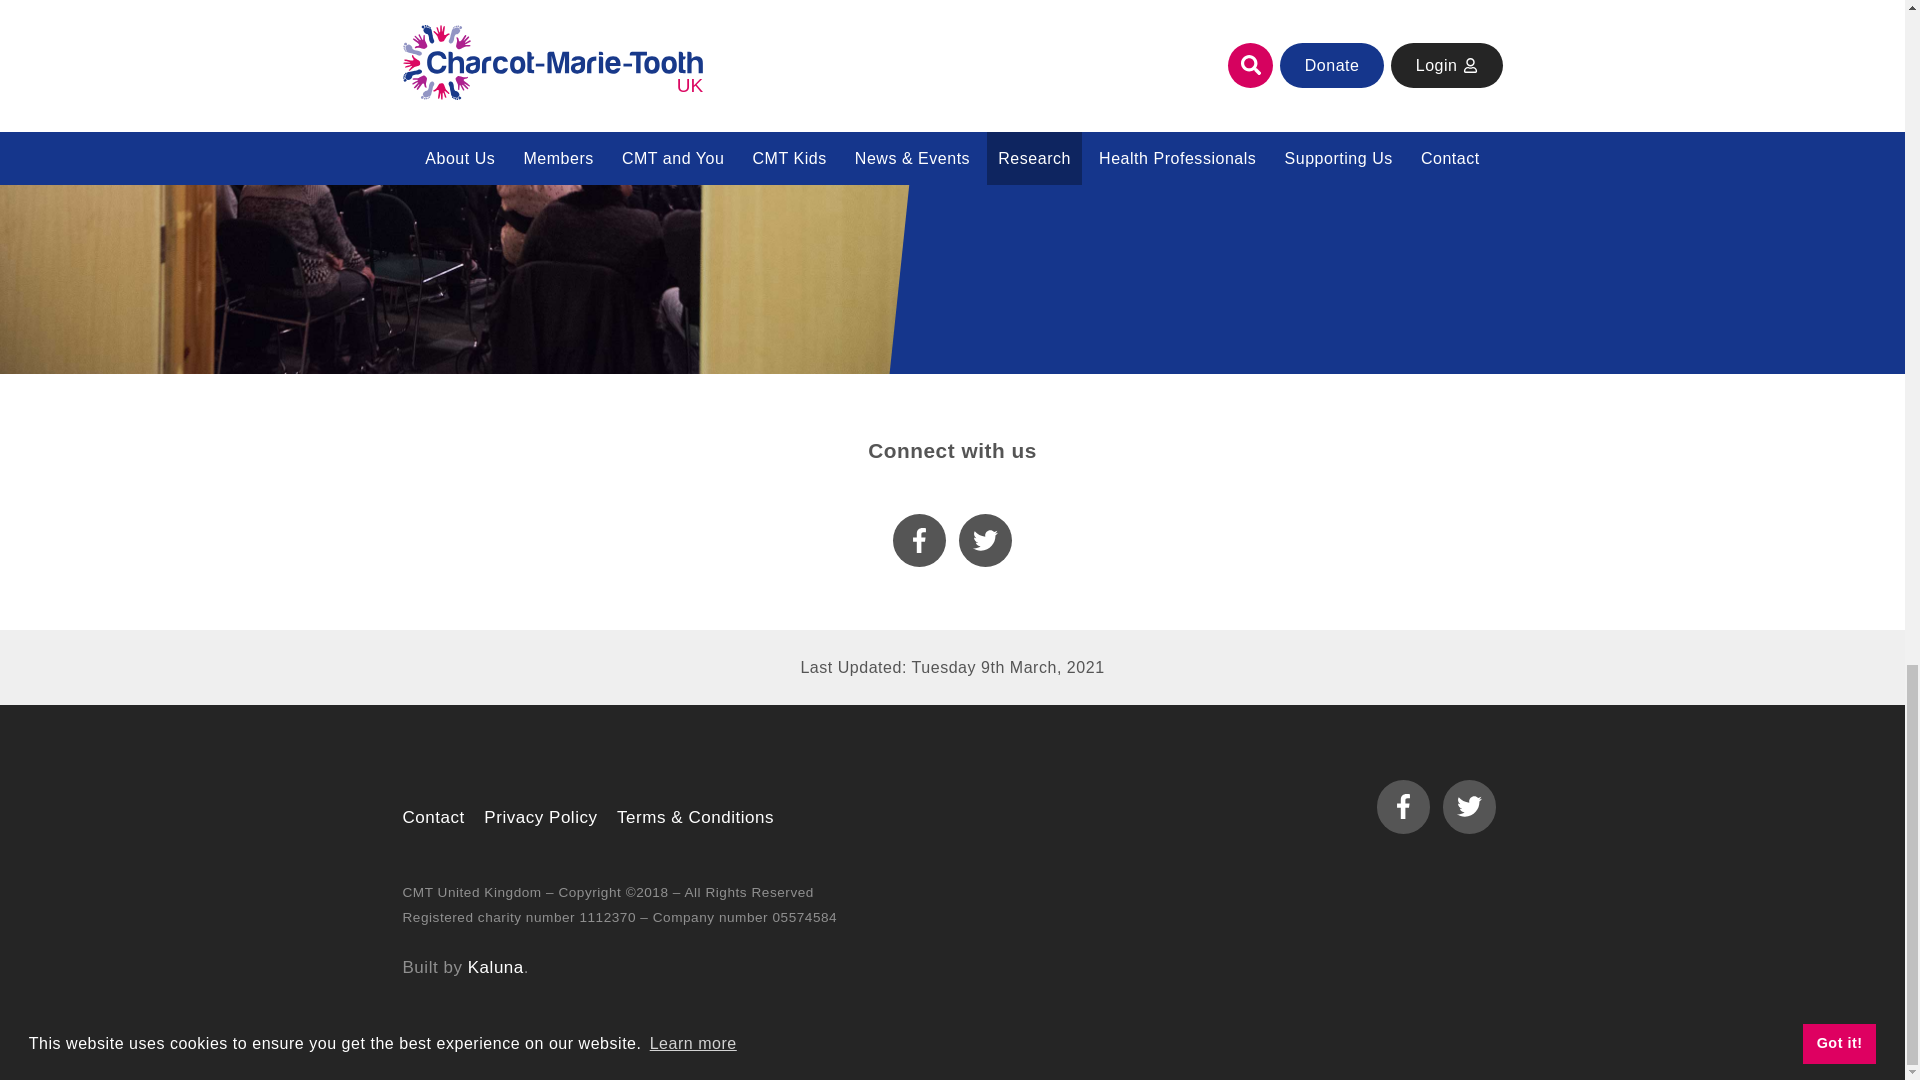  I want to click on Follow us on Twitter, so click(986, 541).